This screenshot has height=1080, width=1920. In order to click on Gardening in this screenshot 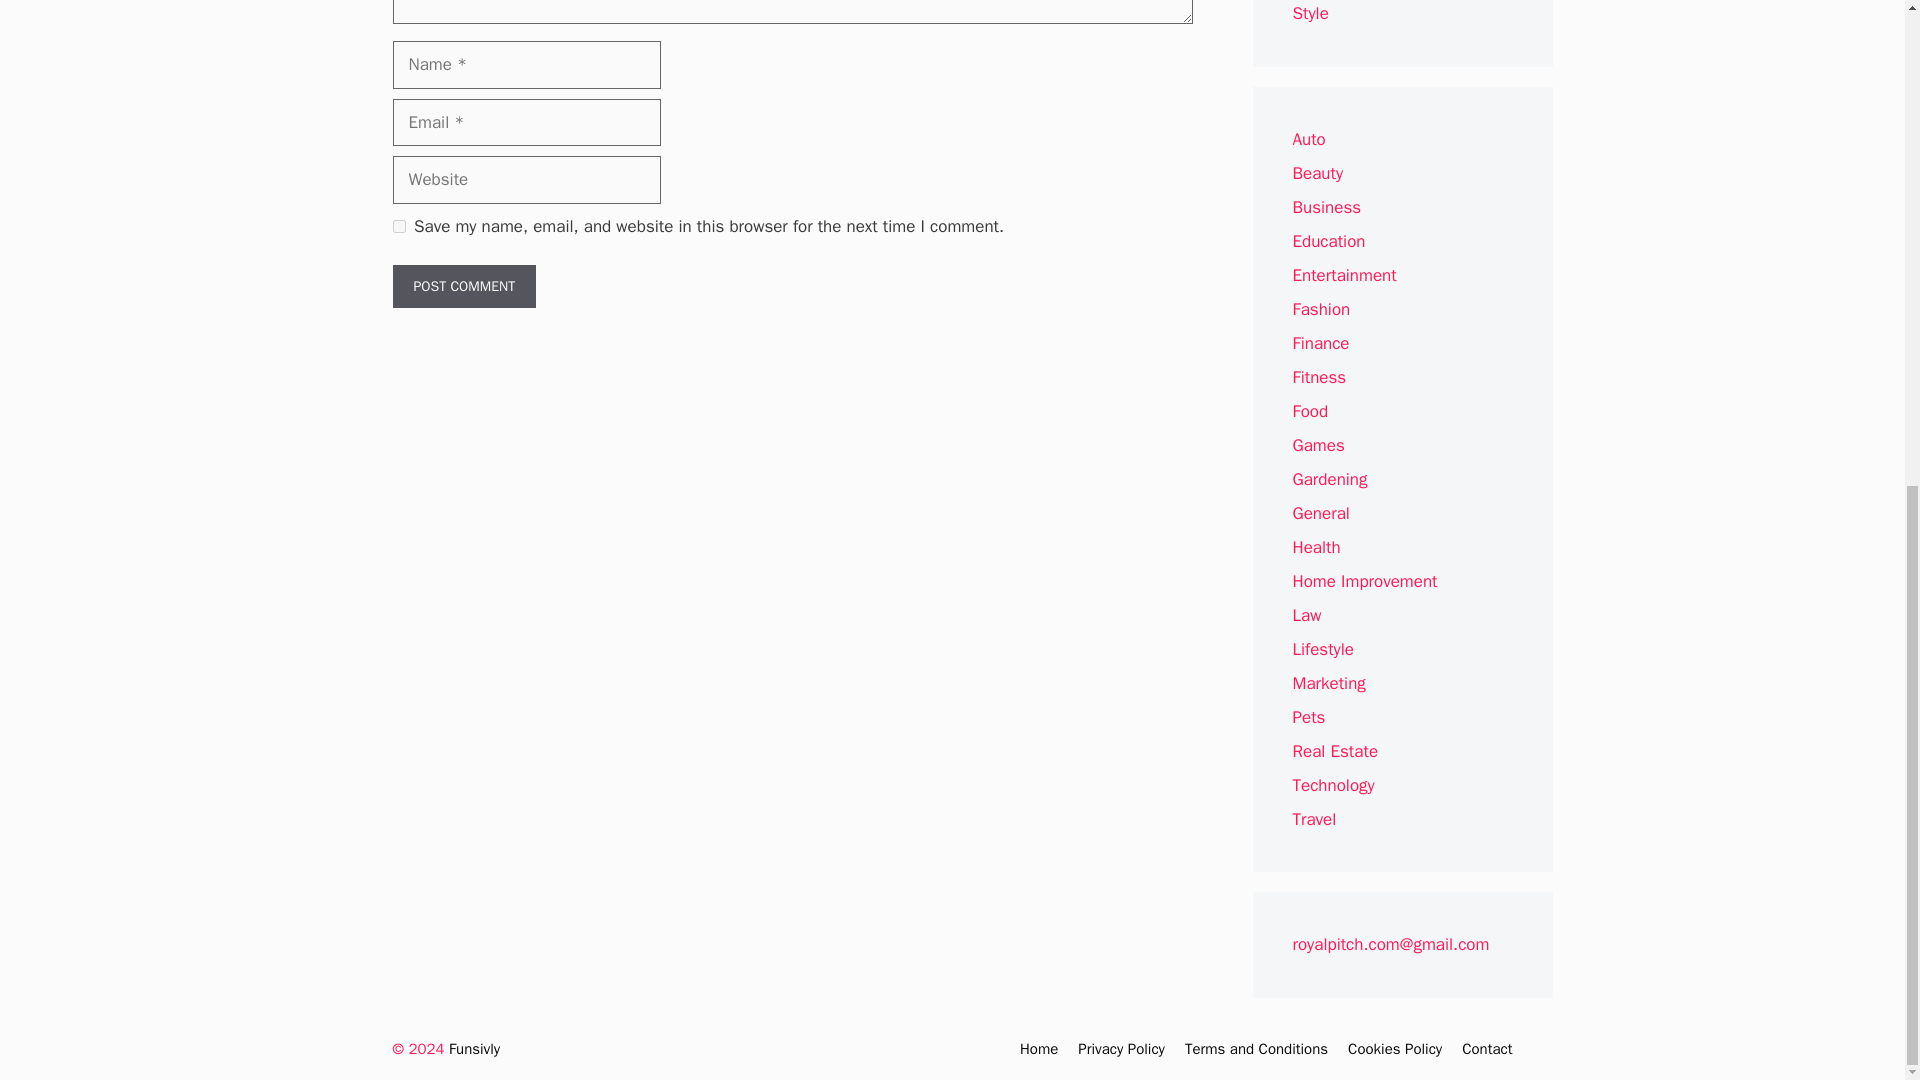, I will do `click(1330, 479)`.